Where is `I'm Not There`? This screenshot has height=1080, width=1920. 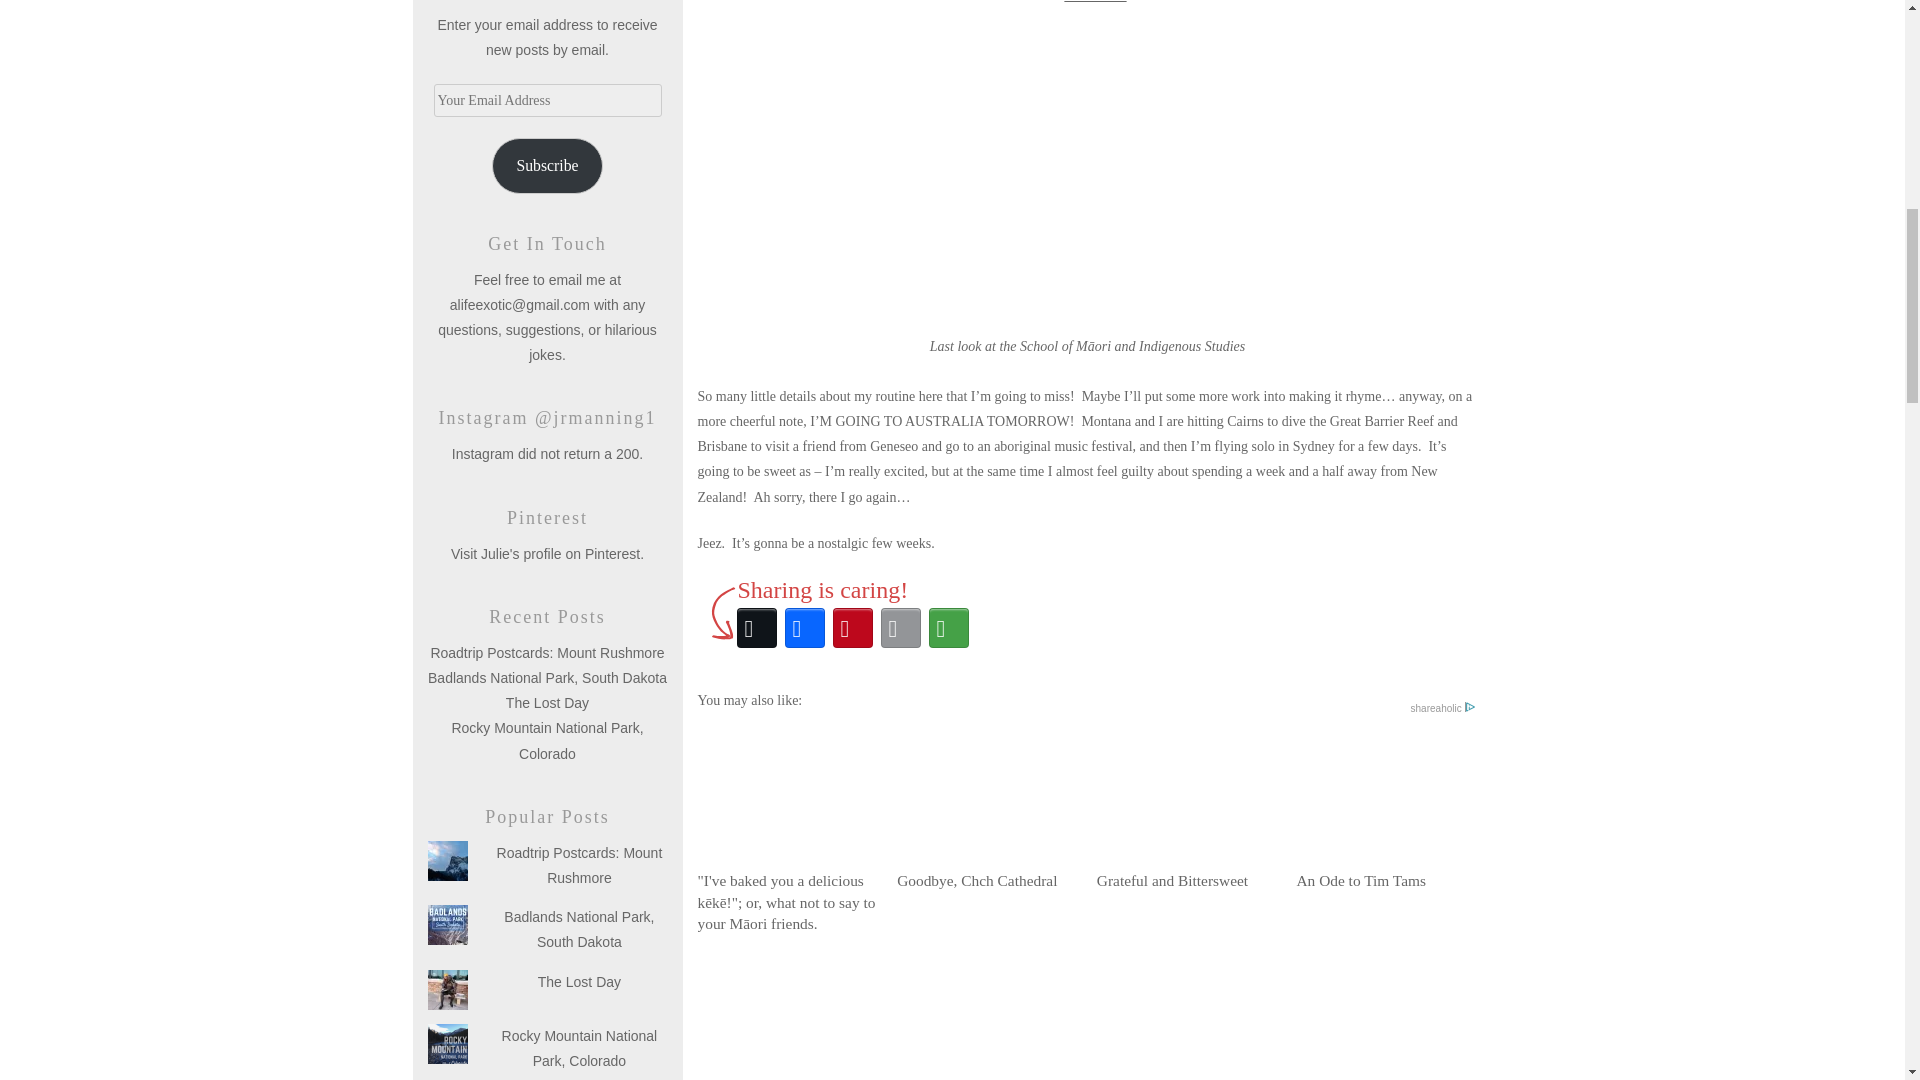 I'm Not There is located at coordinates (788, 1017).